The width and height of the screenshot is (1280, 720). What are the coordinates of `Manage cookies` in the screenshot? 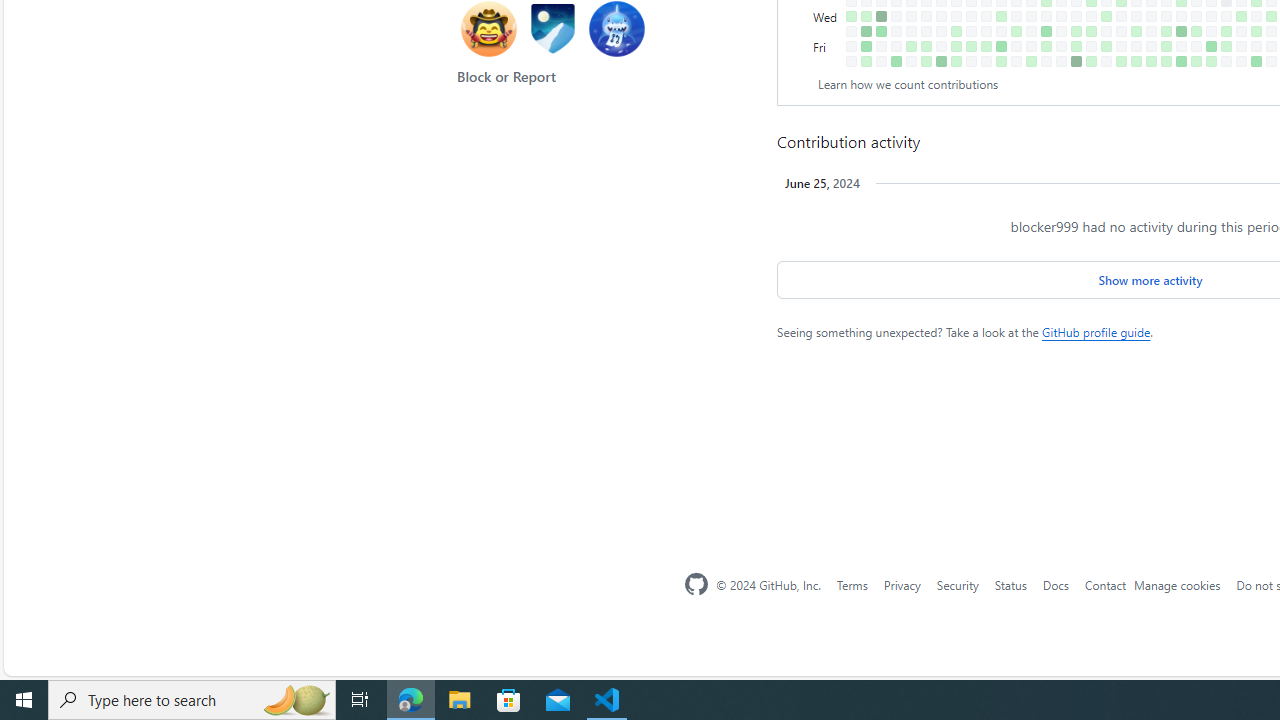 It's located at (1178, 584).